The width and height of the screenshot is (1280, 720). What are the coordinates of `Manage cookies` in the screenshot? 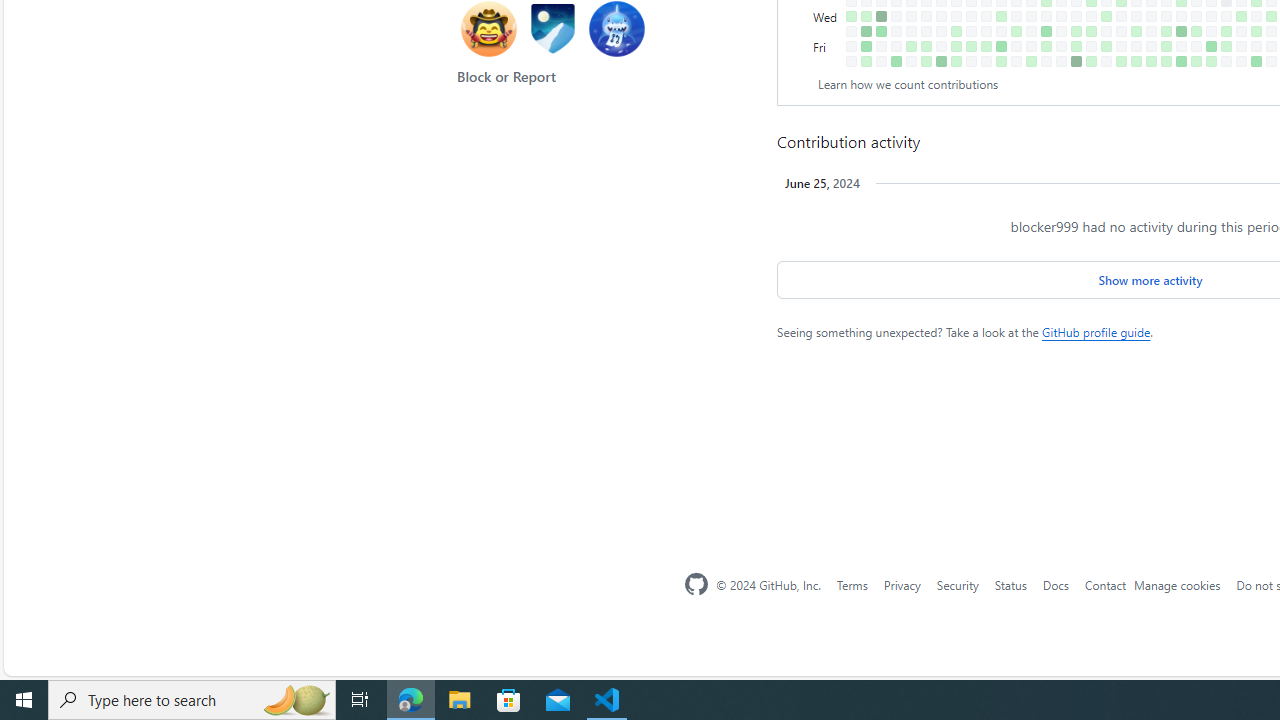 It's located at (1178, 584).